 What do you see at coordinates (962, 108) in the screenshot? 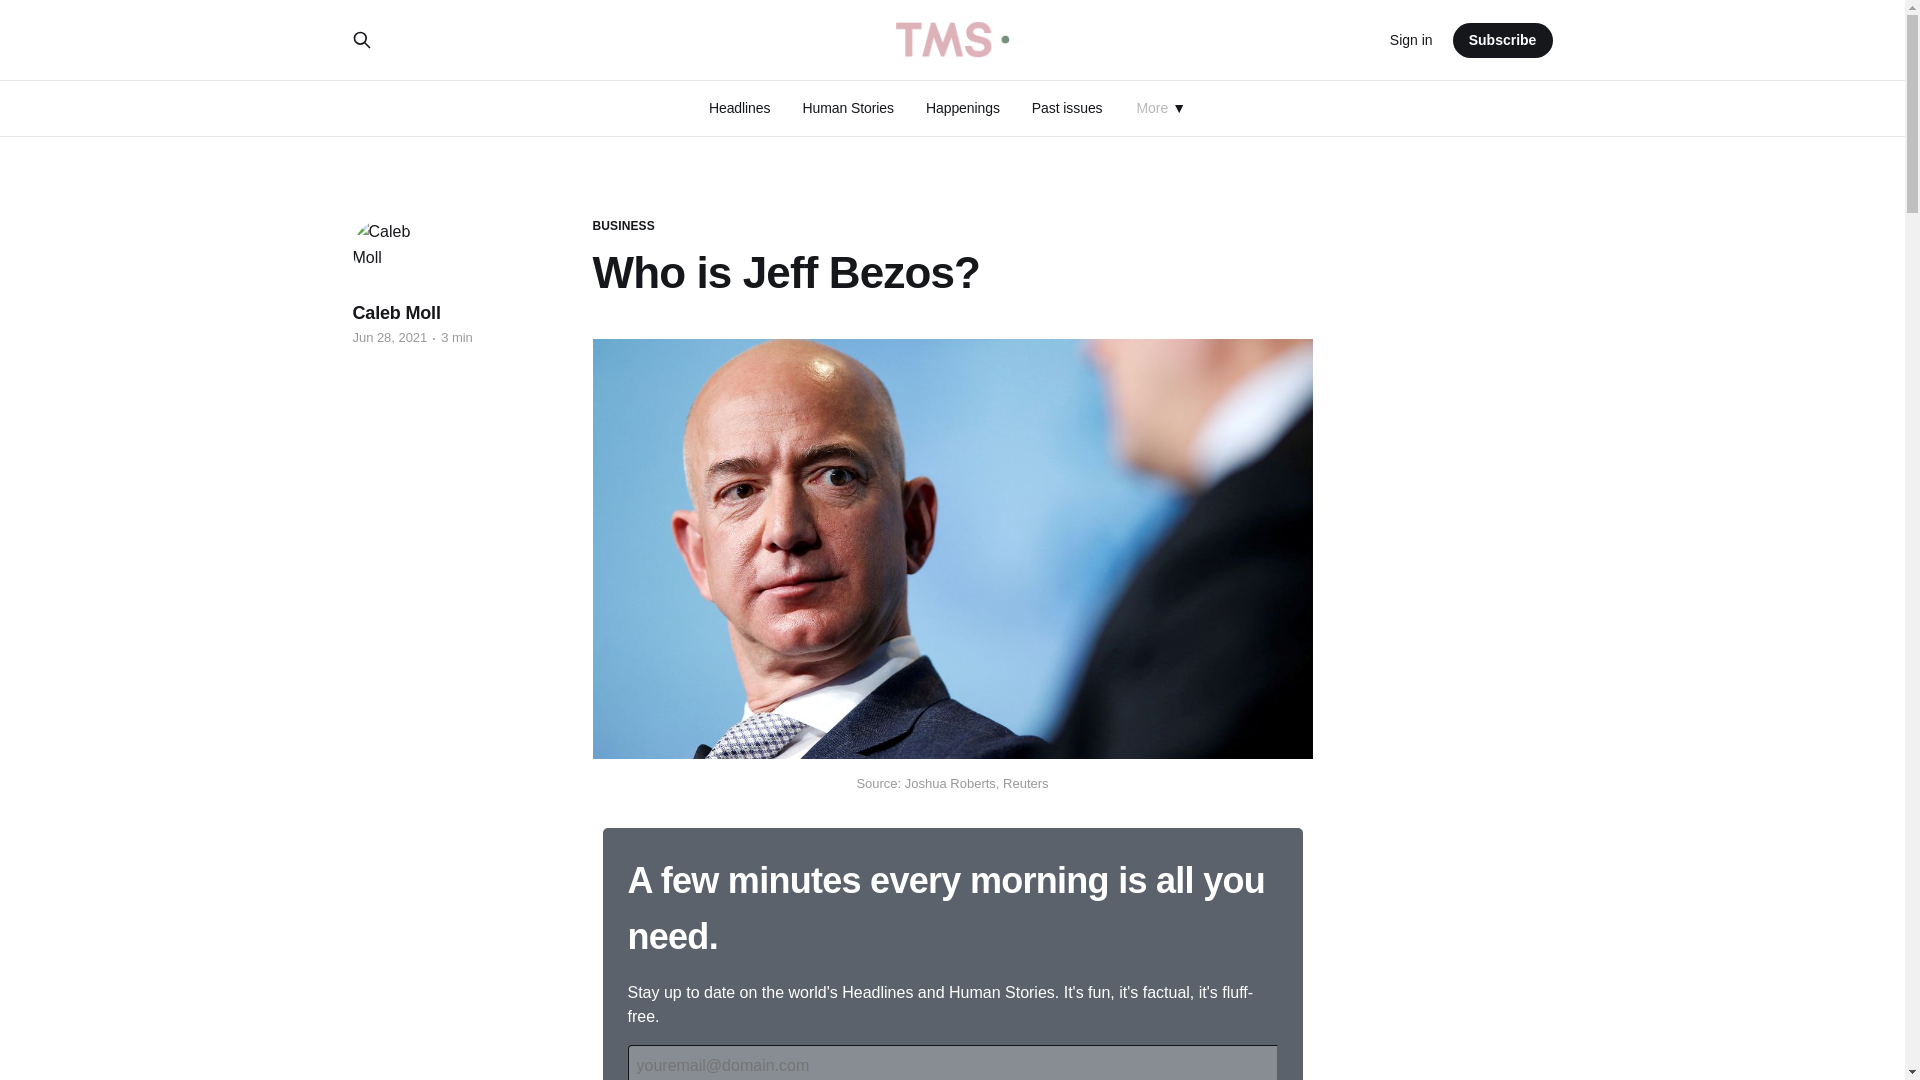
I see `Happenings` at bounding box center [962, 108].